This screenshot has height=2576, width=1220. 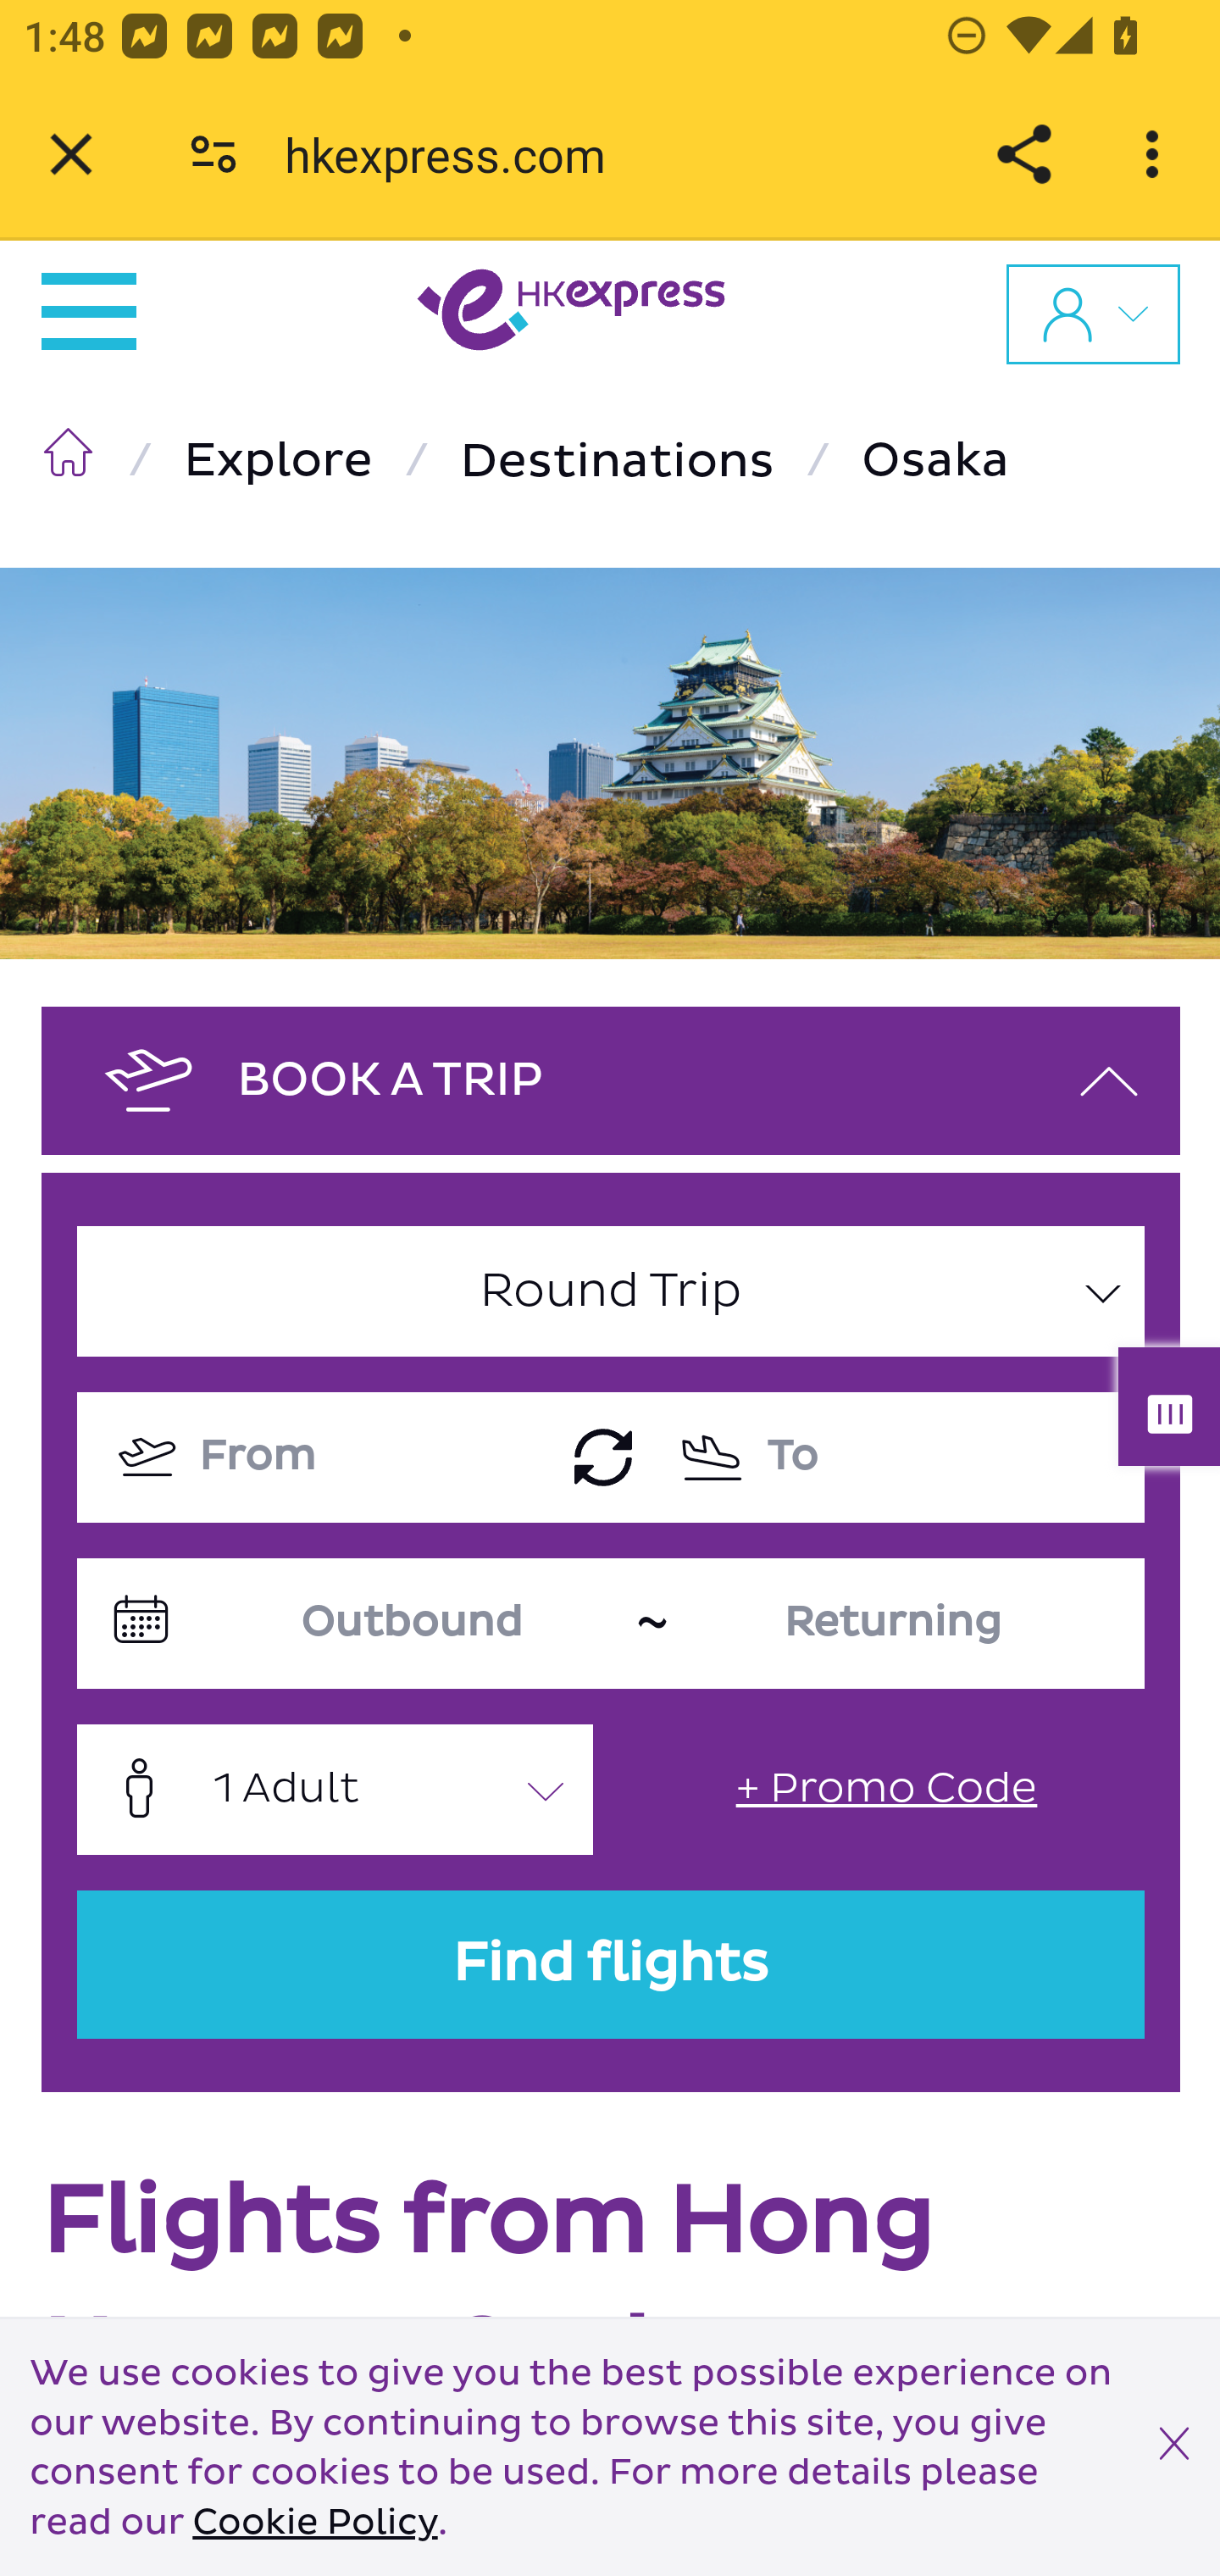 I want to click on Share, so click(x=1023, y=154).